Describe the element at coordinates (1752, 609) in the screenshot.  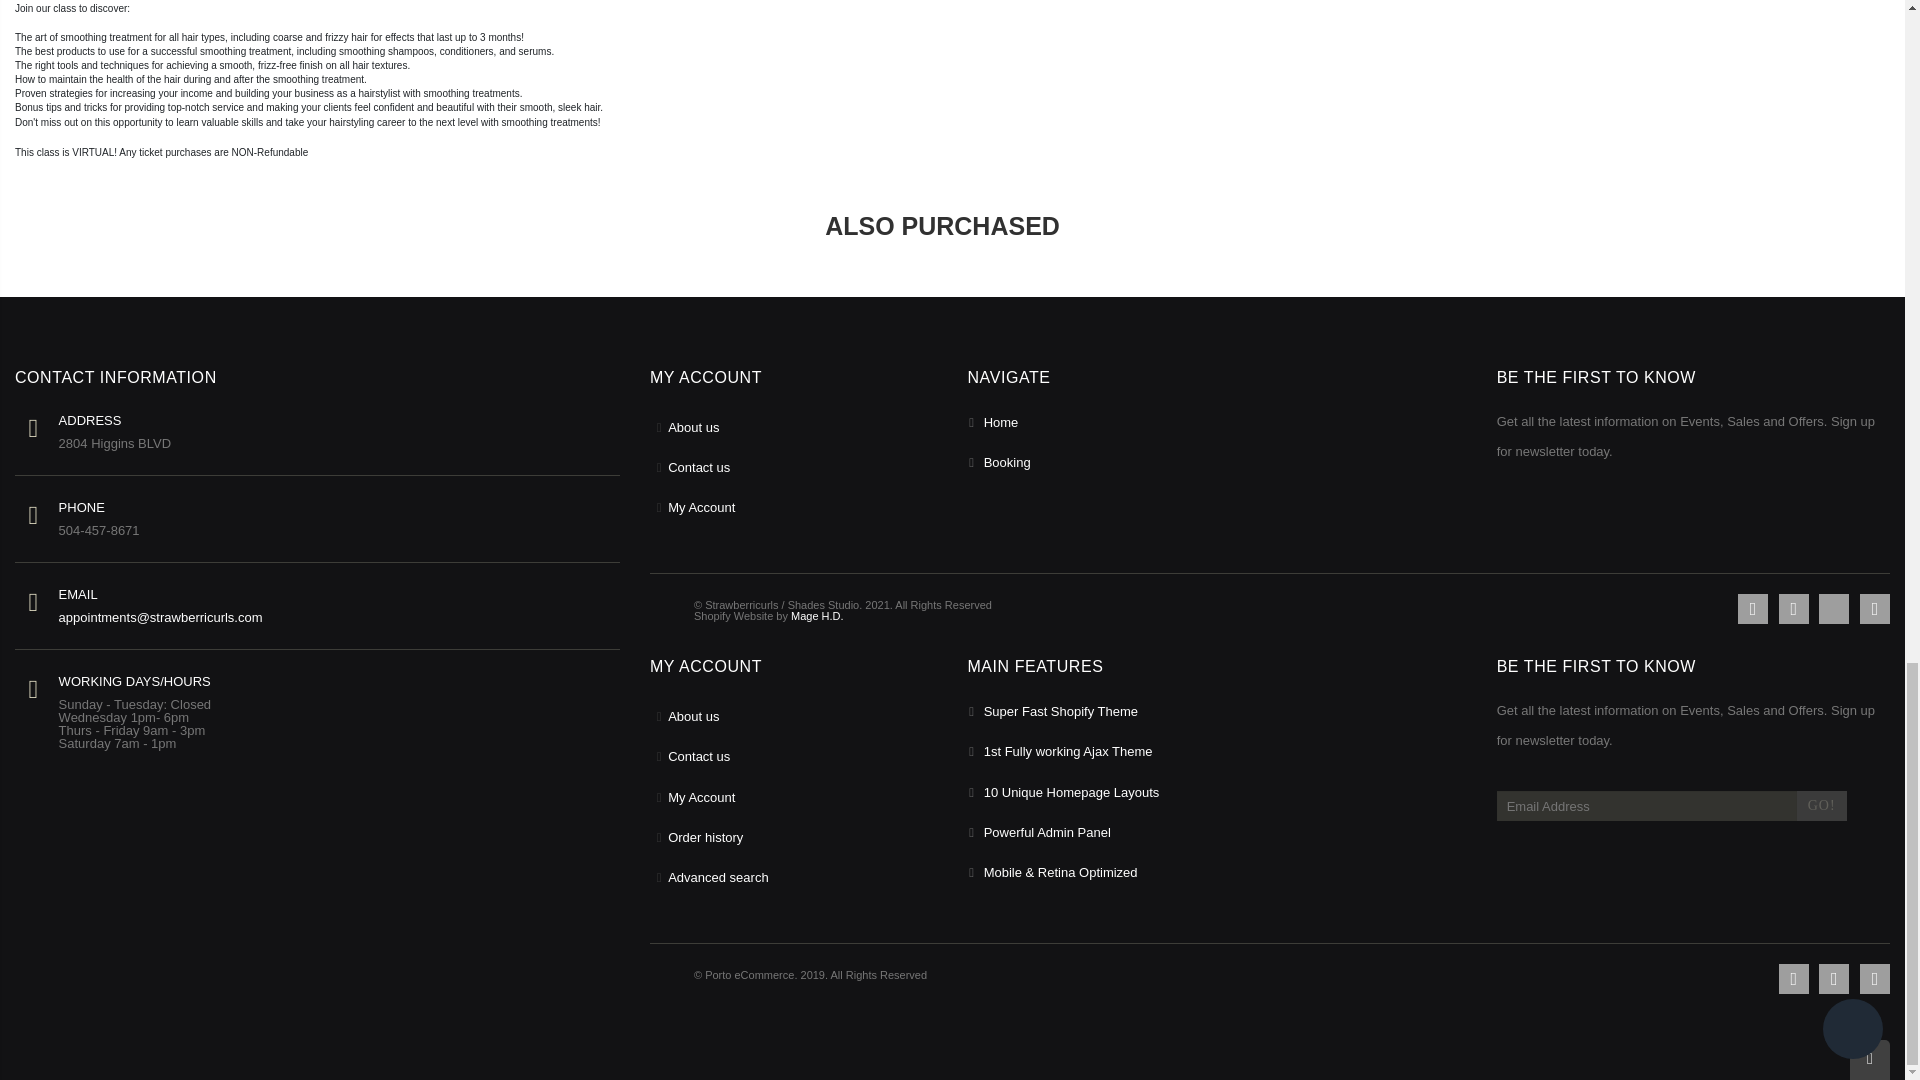
I see `Facebook` at that location.